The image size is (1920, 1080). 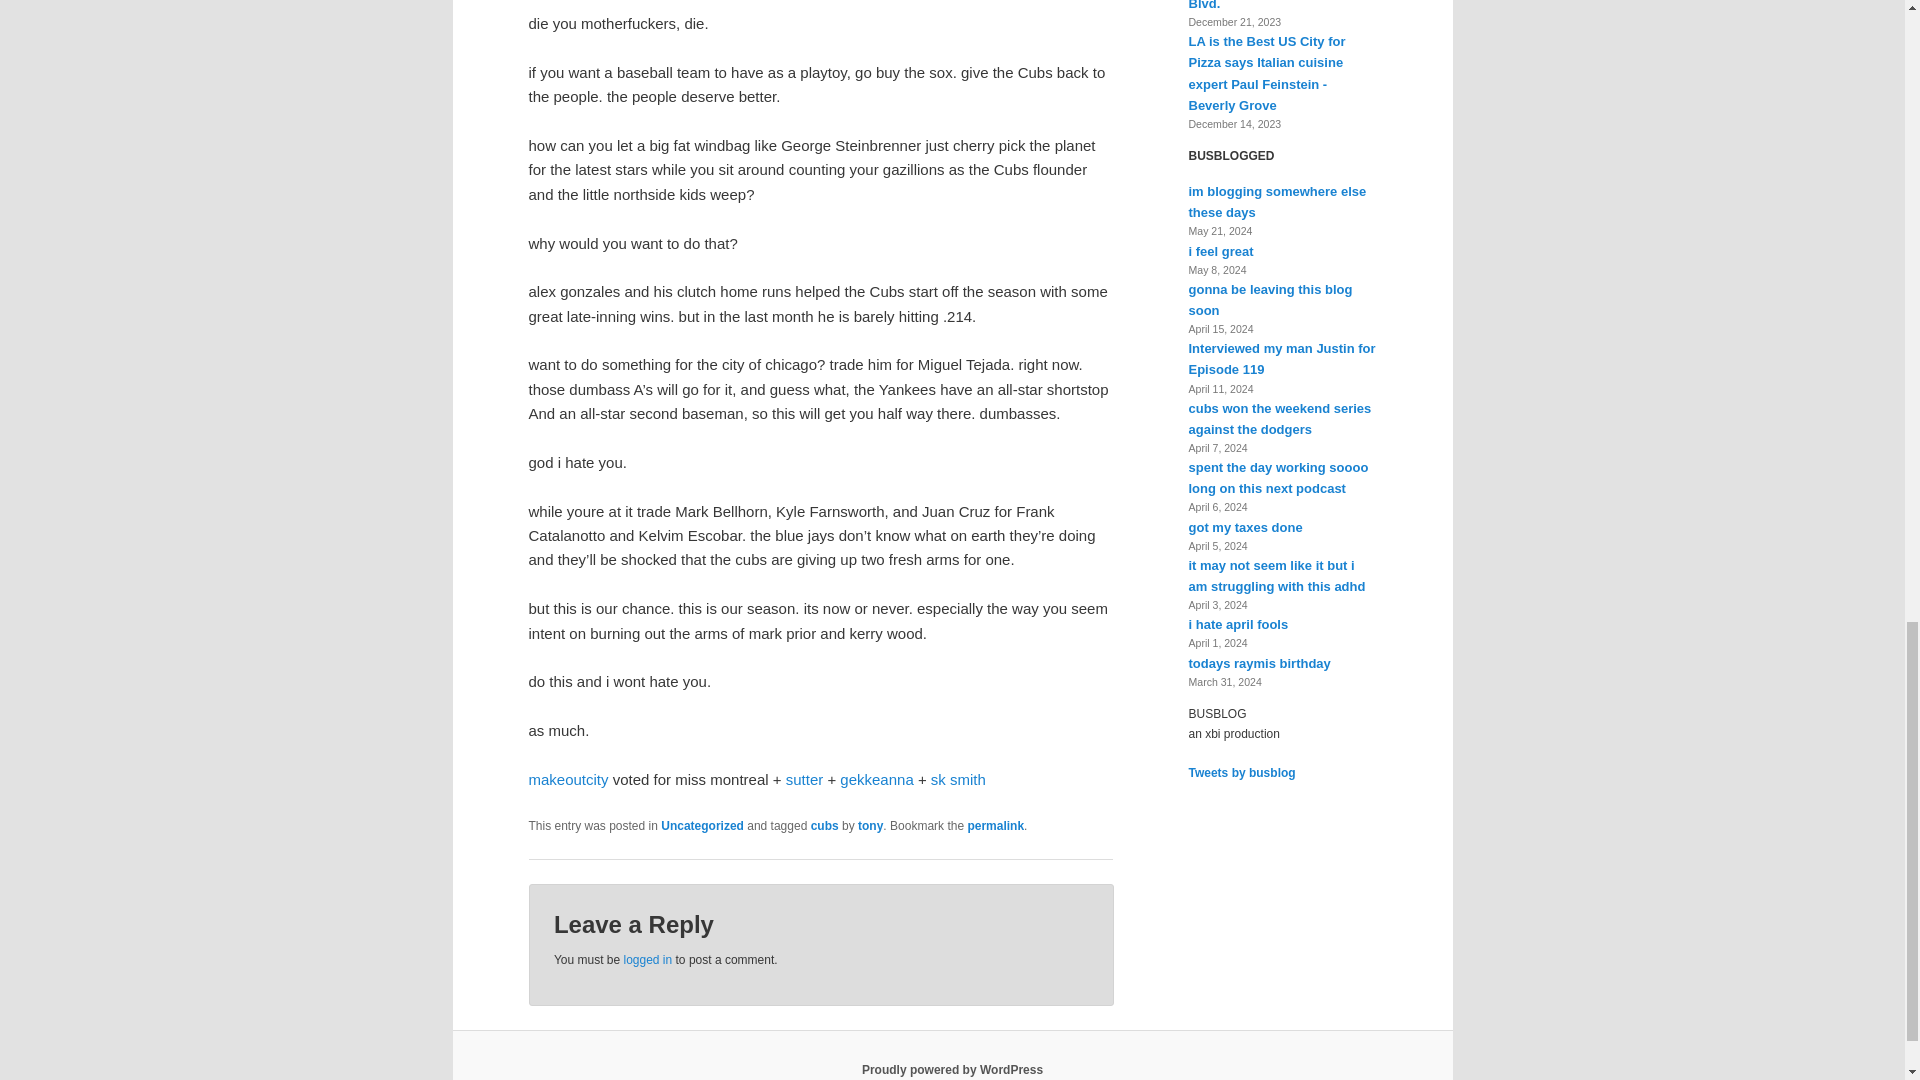 What do you see at coordinates (702, 825) in the screenshot?
I see `Uncategorized` at bounding box center [702, 825].